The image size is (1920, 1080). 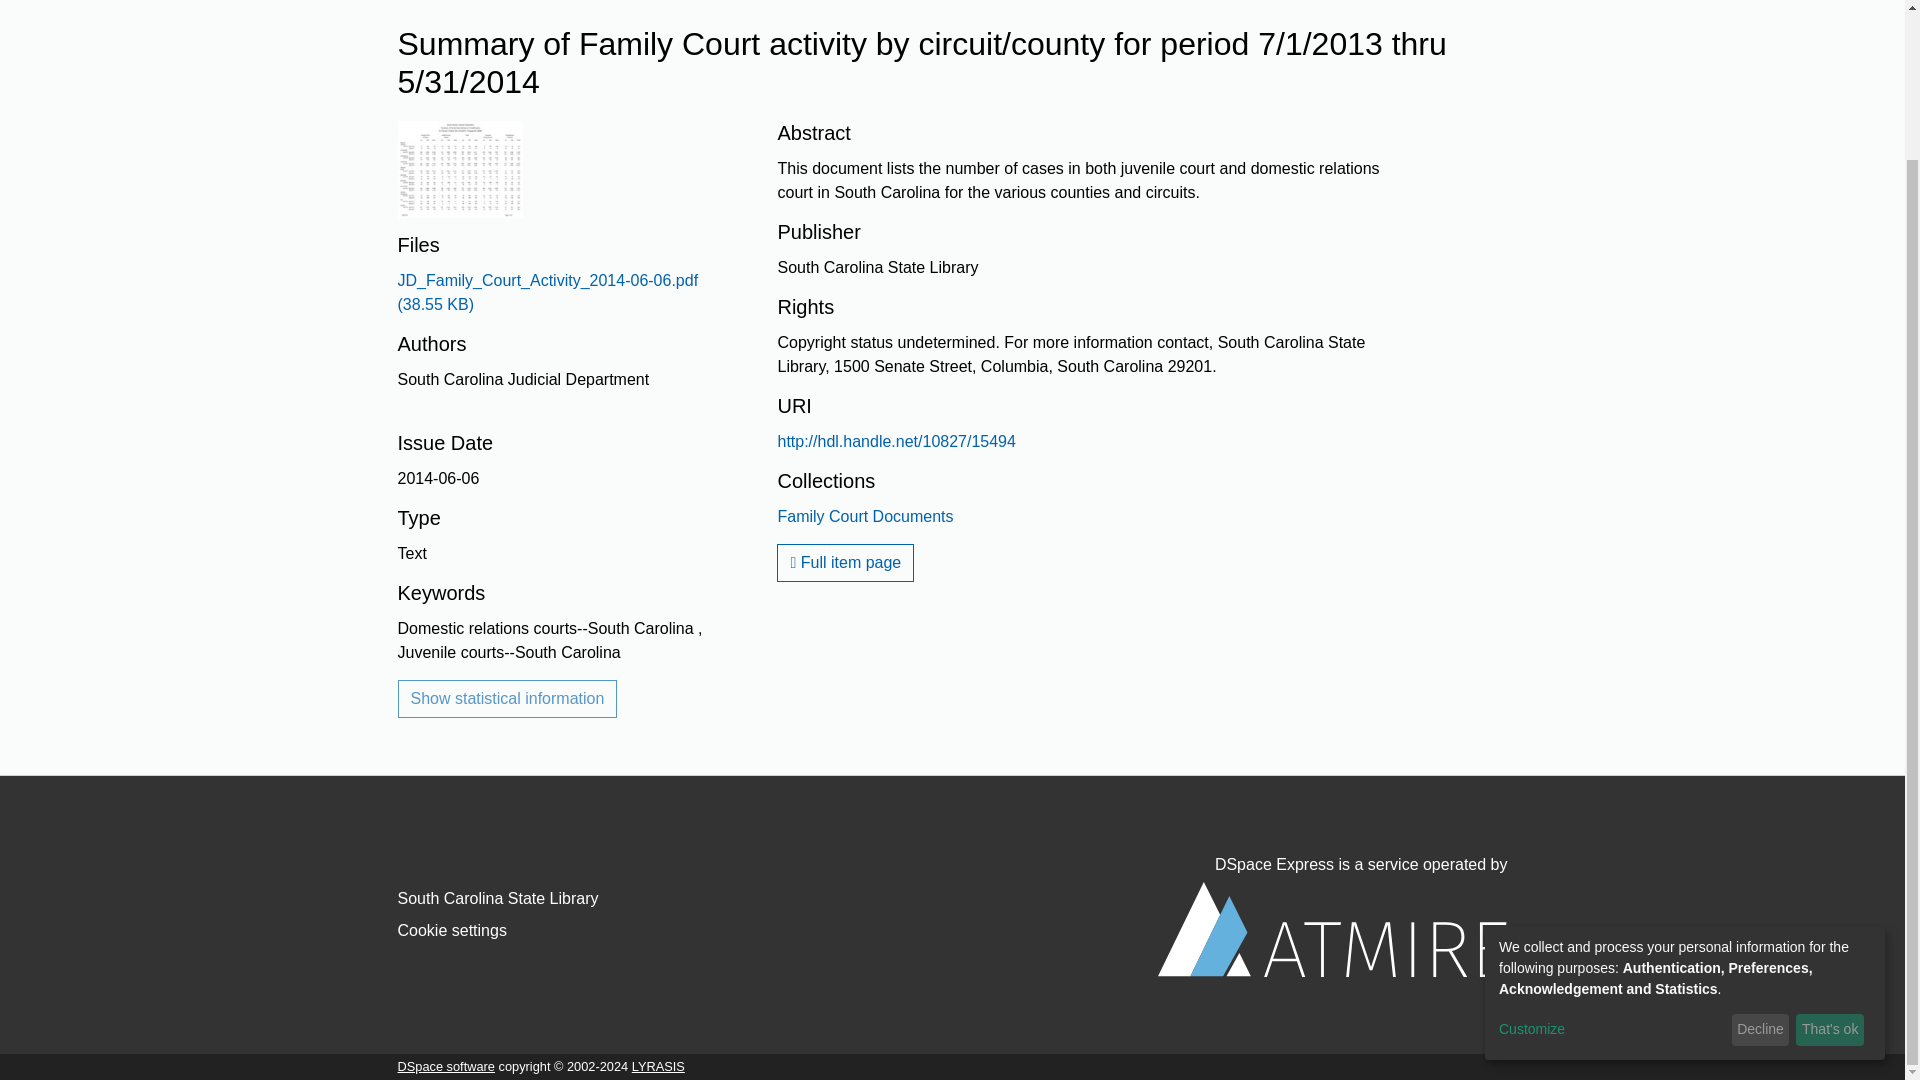 What do you see at coordinates (508, 699) in the screenshot?
I see `Show statistical information` at bounding box center [508, 699].